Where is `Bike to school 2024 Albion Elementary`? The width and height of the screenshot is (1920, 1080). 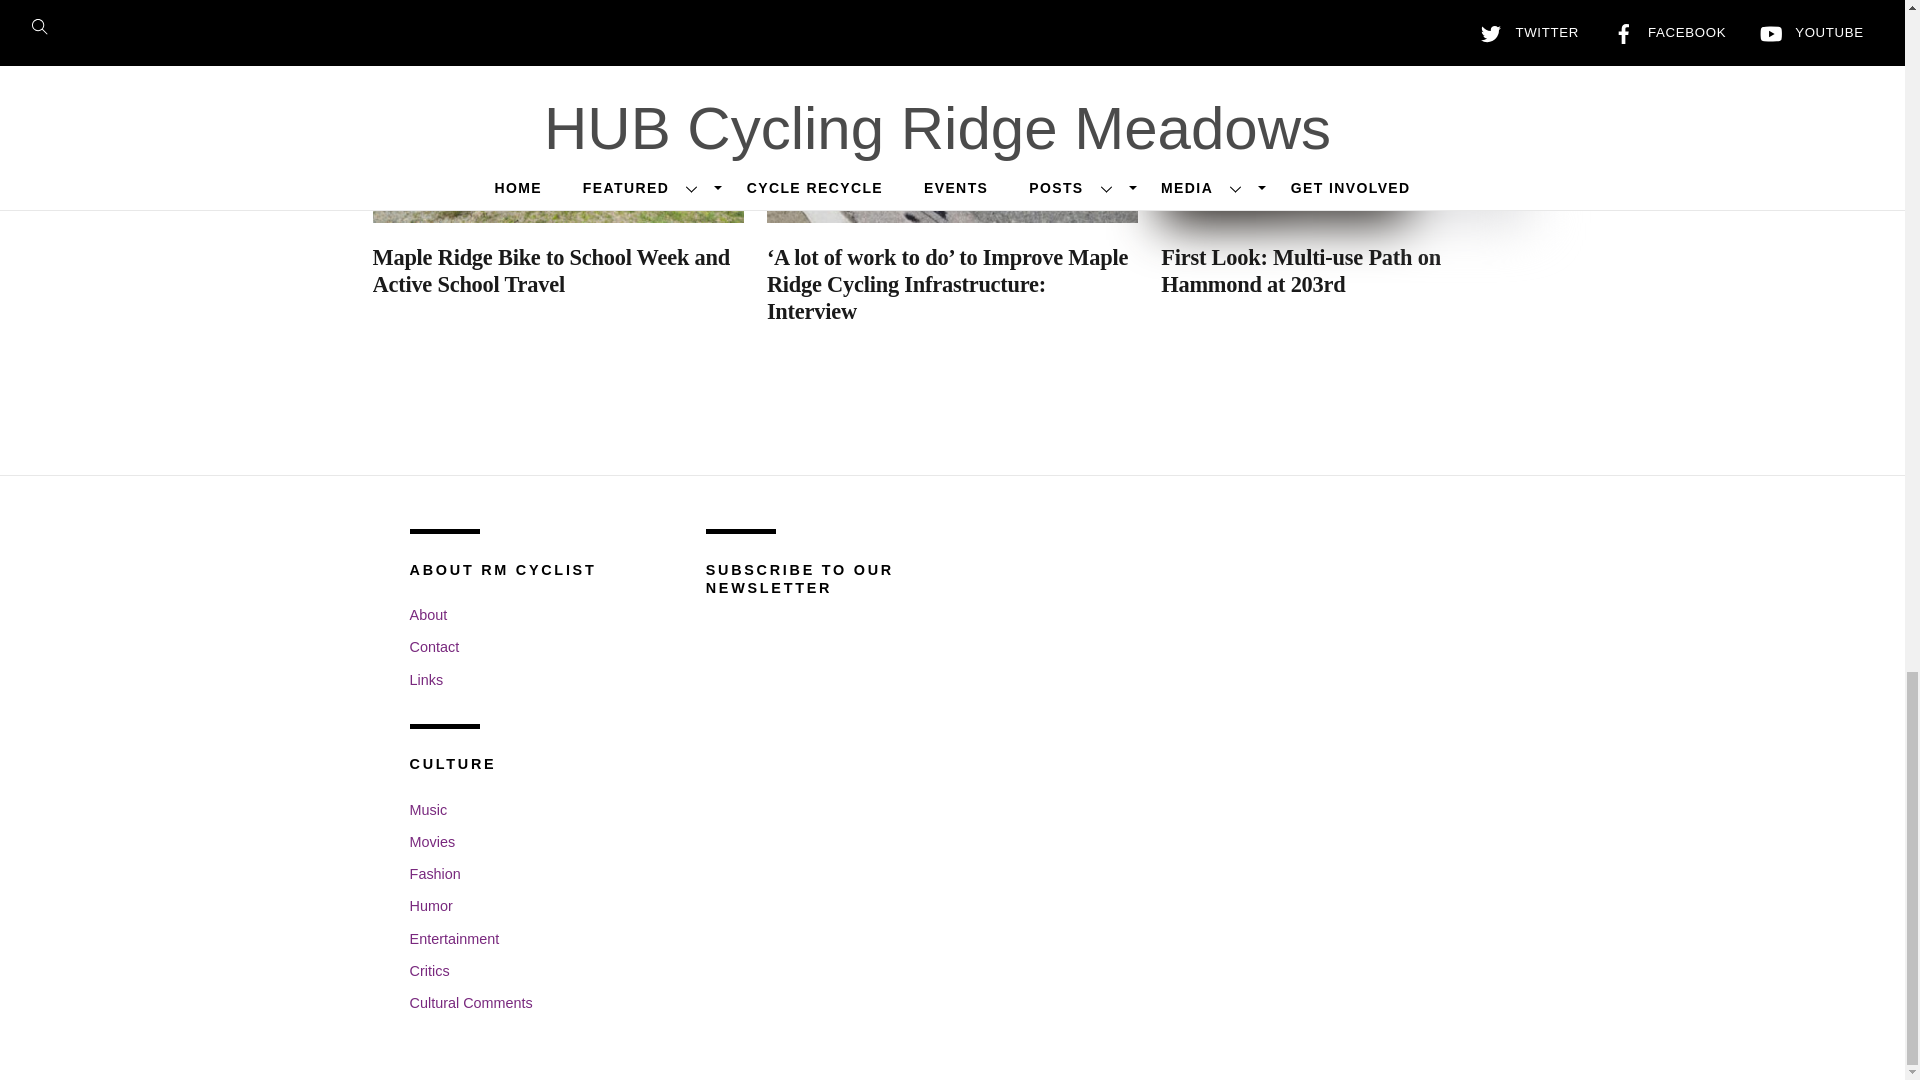
Bike to school 2024 Albion Elementary is located at coordinates (558, 111).